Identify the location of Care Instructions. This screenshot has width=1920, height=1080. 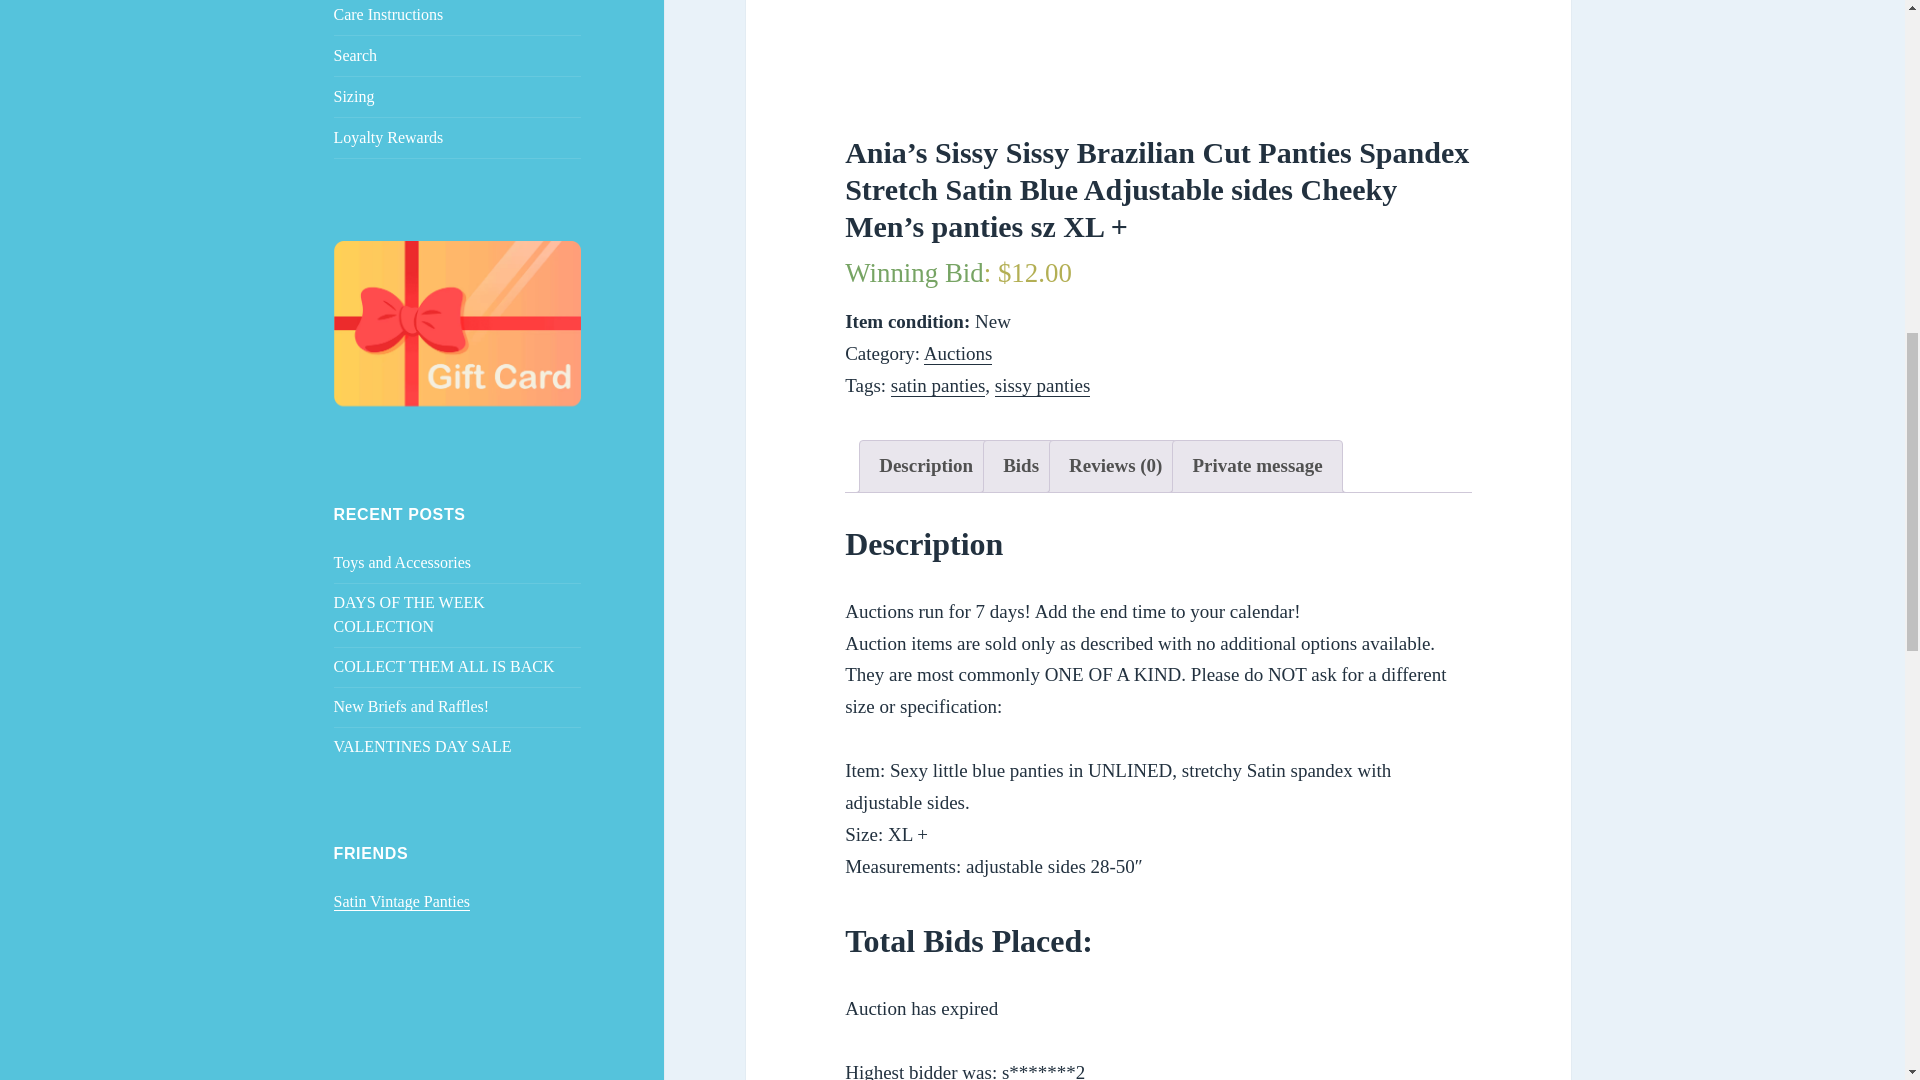
(458, 17).